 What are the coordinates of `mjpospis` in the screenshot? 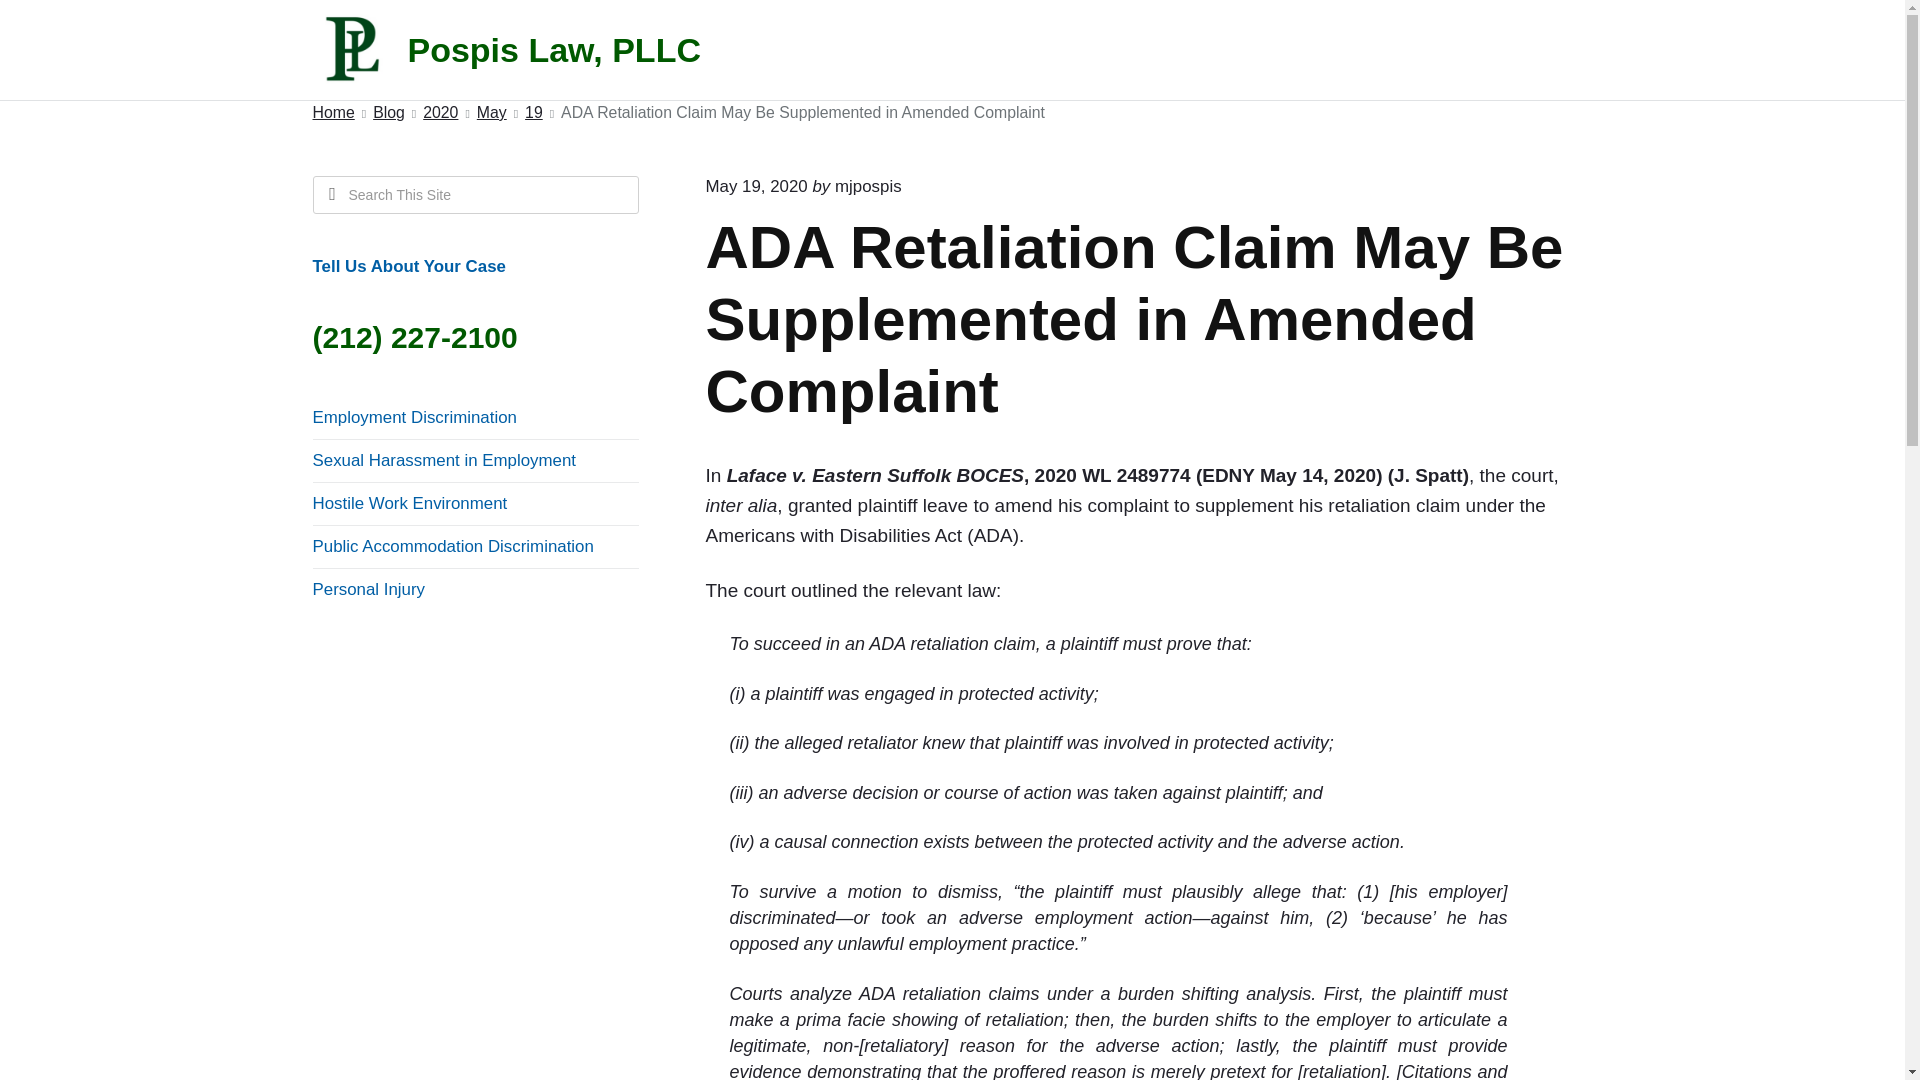 It's located at (868, 186).